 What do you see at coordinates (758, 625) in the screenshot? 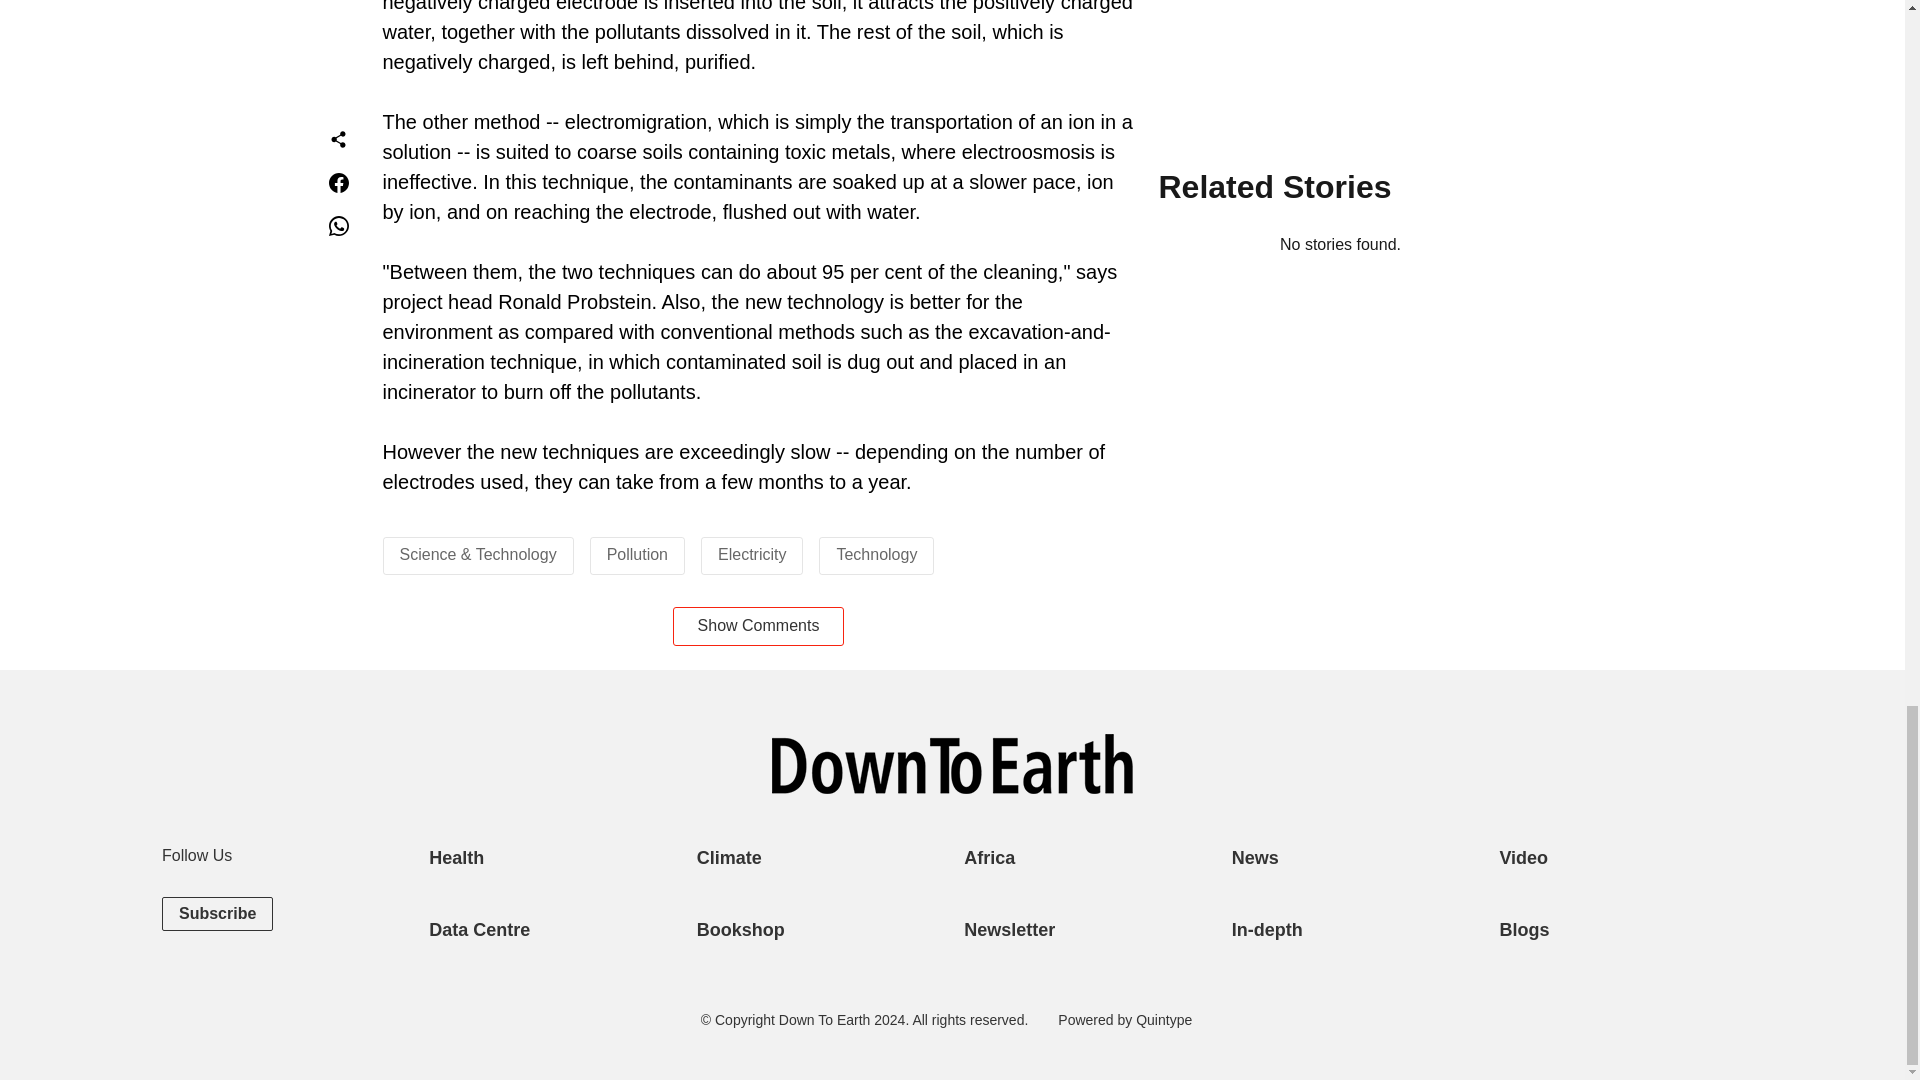
I see `Show Comments` at bounding box center [758, 625].